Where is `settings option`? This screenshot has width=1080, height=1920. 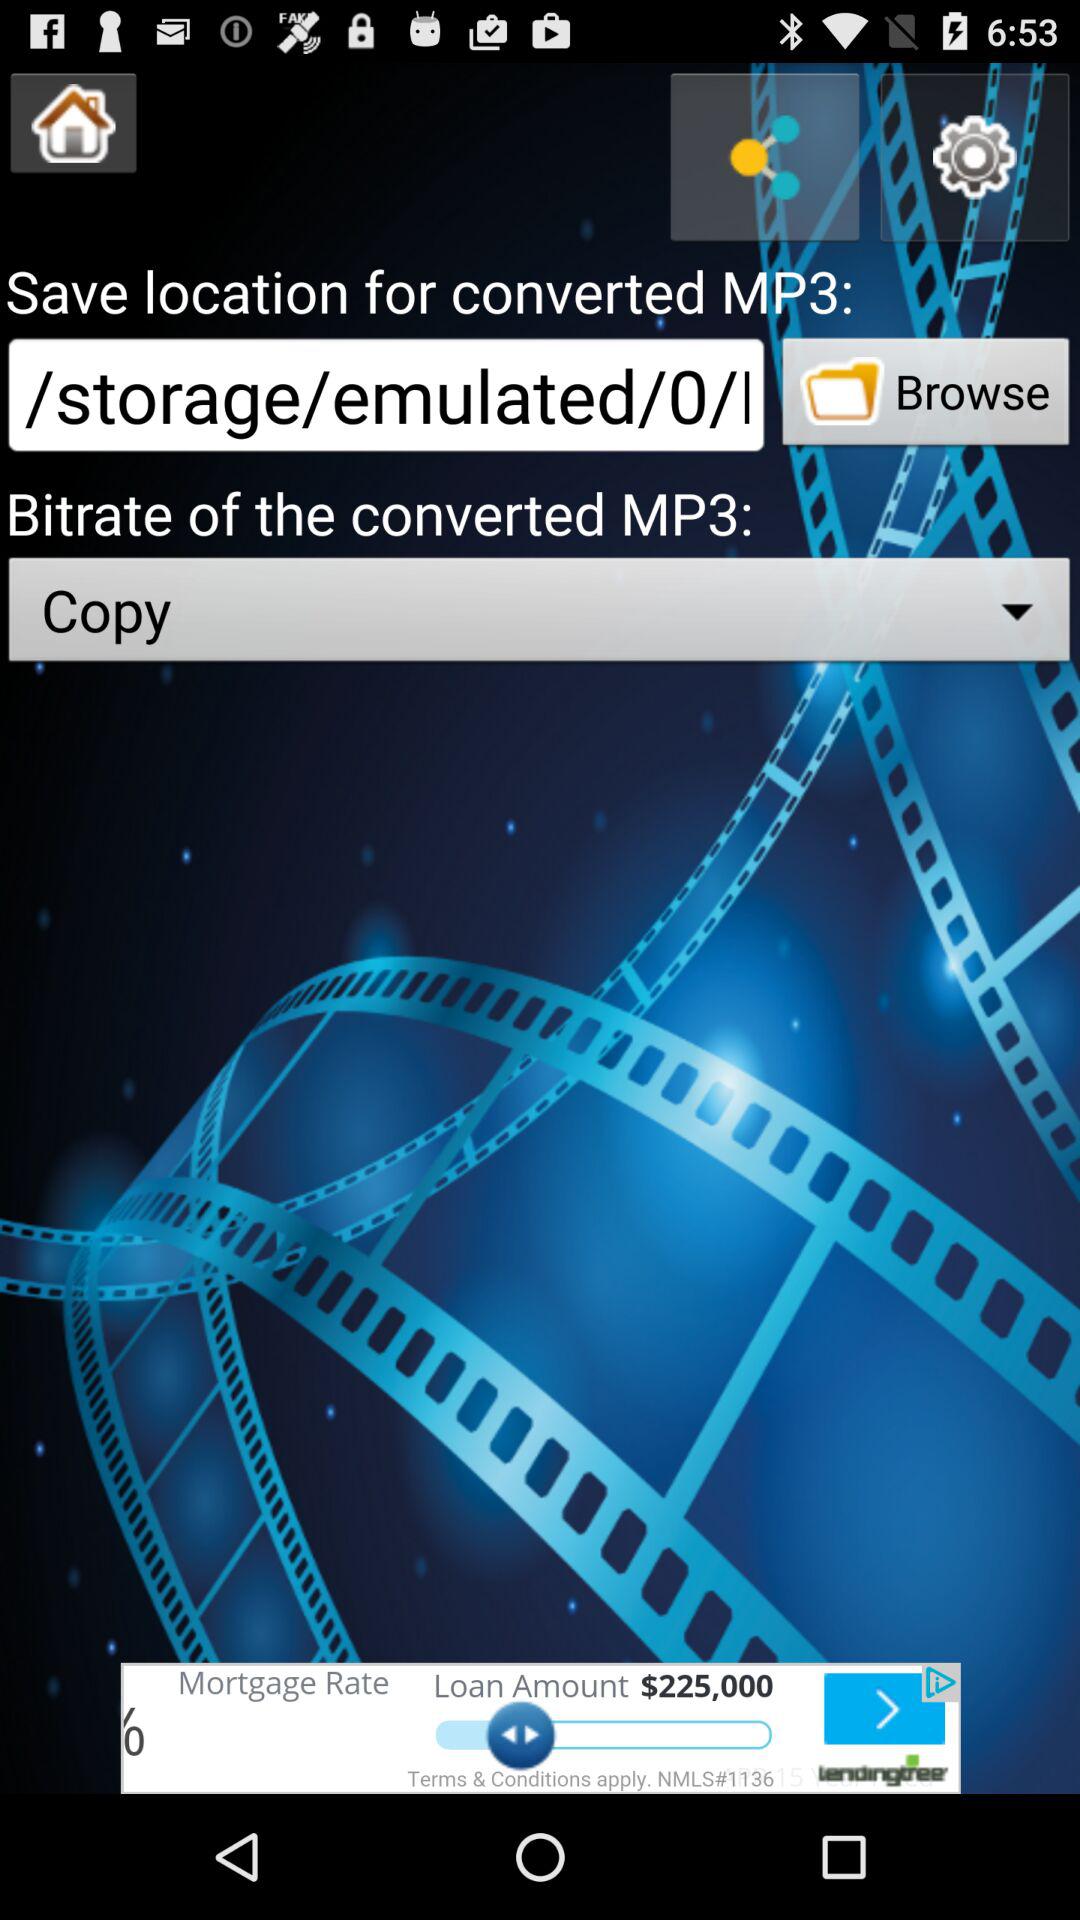 settings option is located at coordinates (975, 158).